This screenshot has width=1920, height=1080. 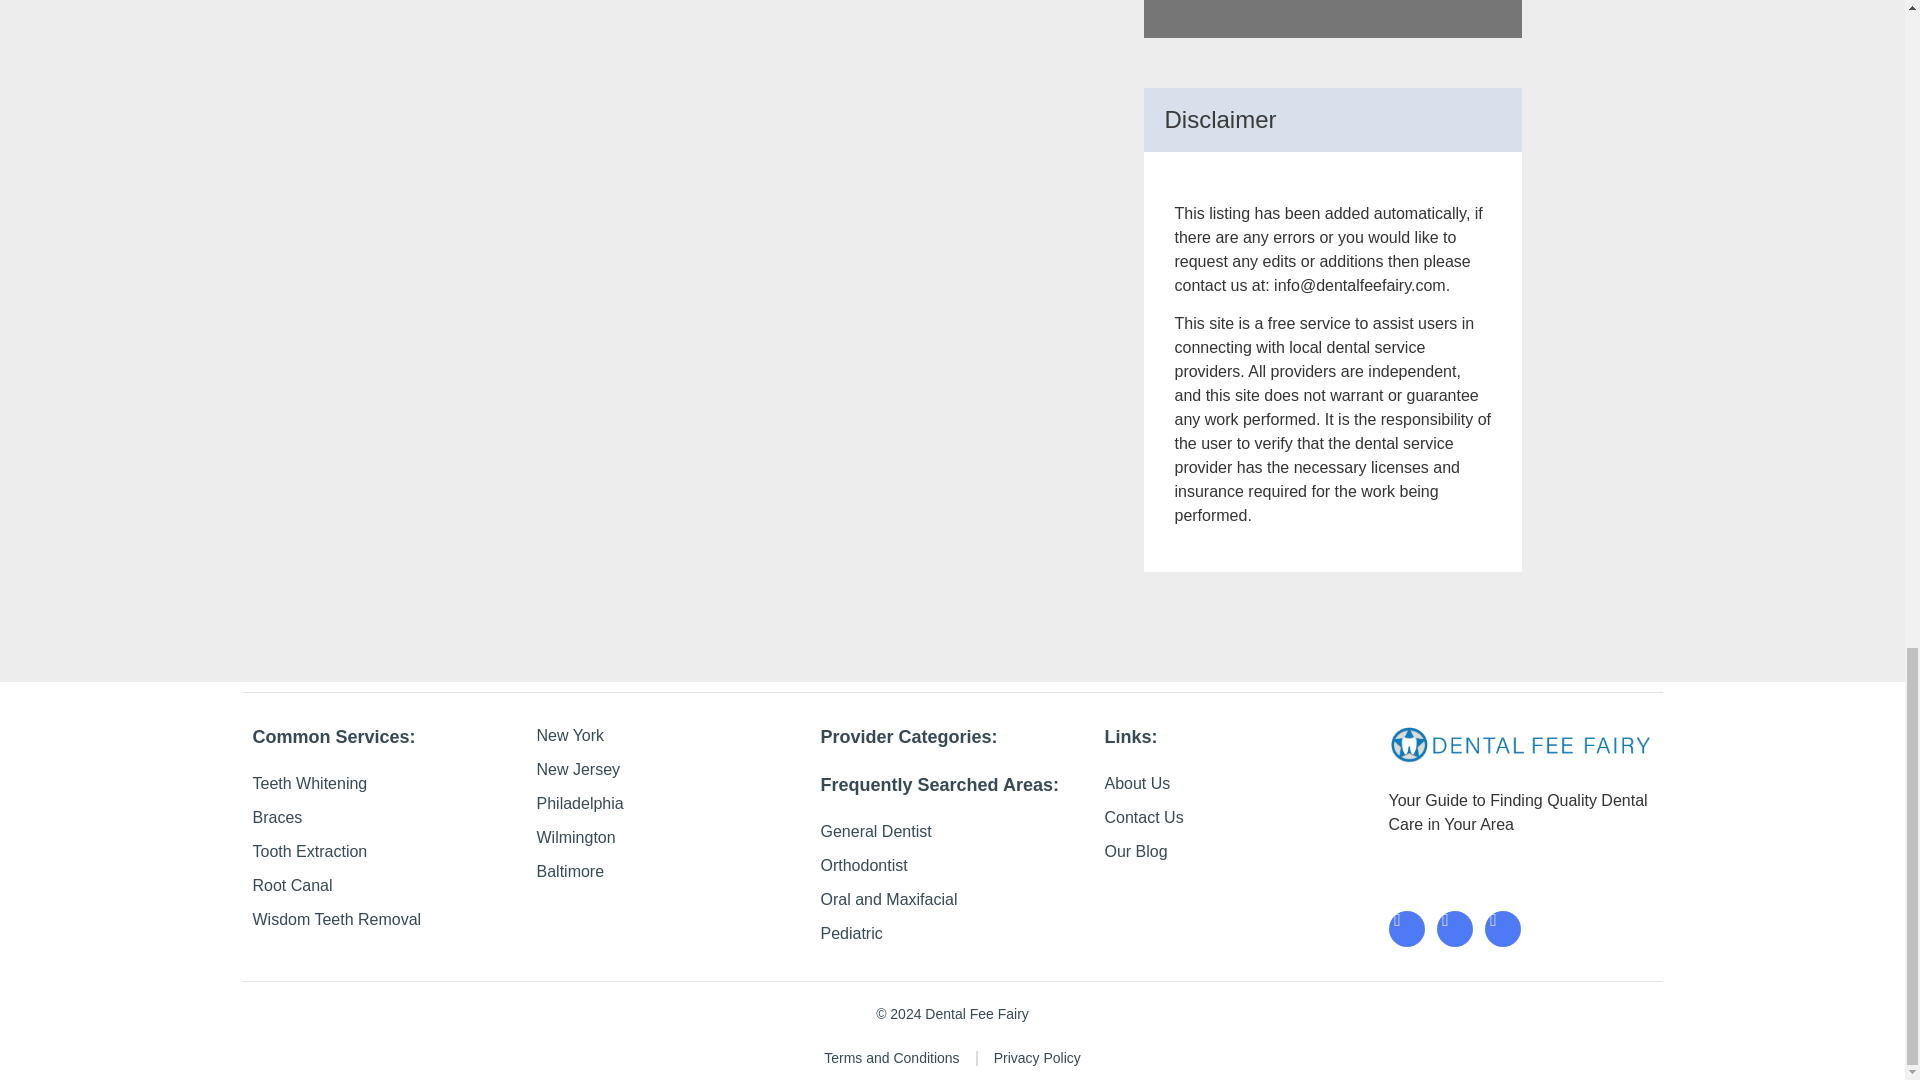 I want to click on Contact Us, so click(x=1236, y=817).